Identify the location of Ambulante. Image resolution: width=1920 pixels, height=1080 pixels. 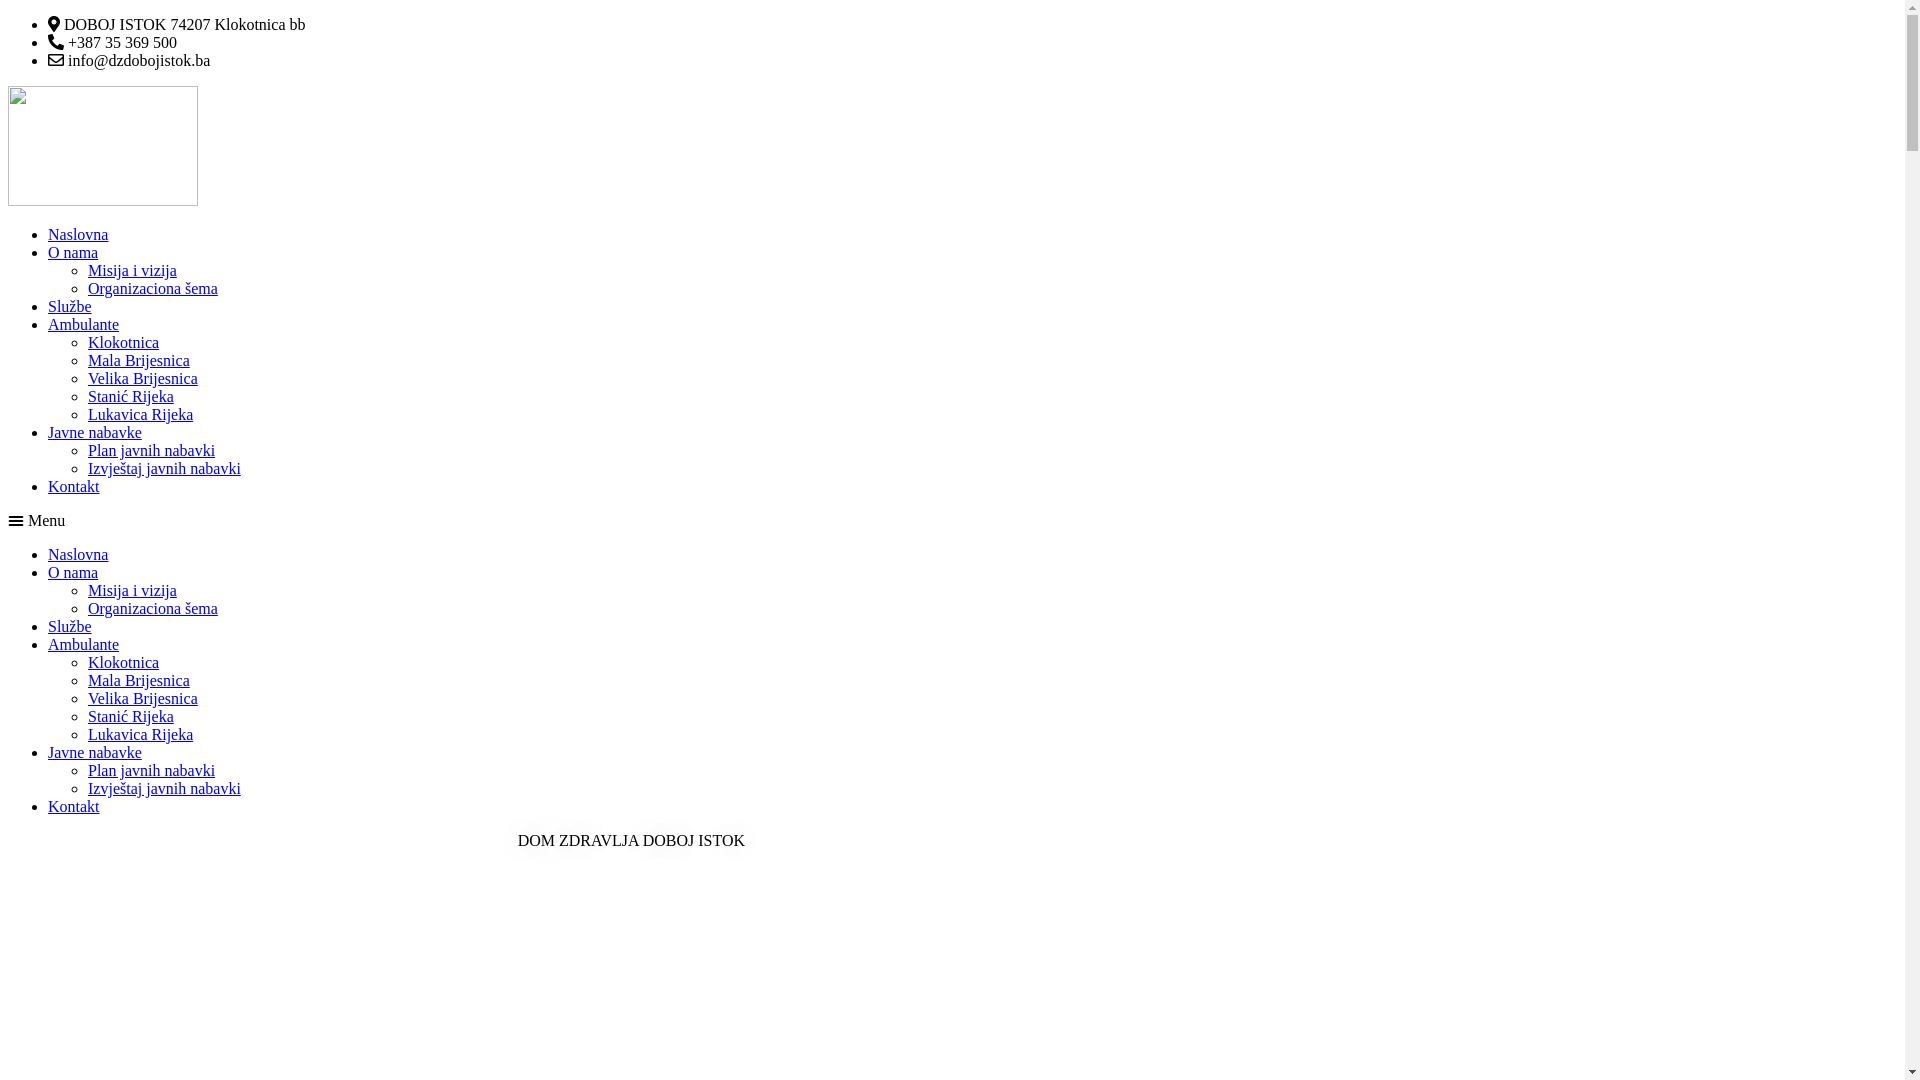
(84, 324).